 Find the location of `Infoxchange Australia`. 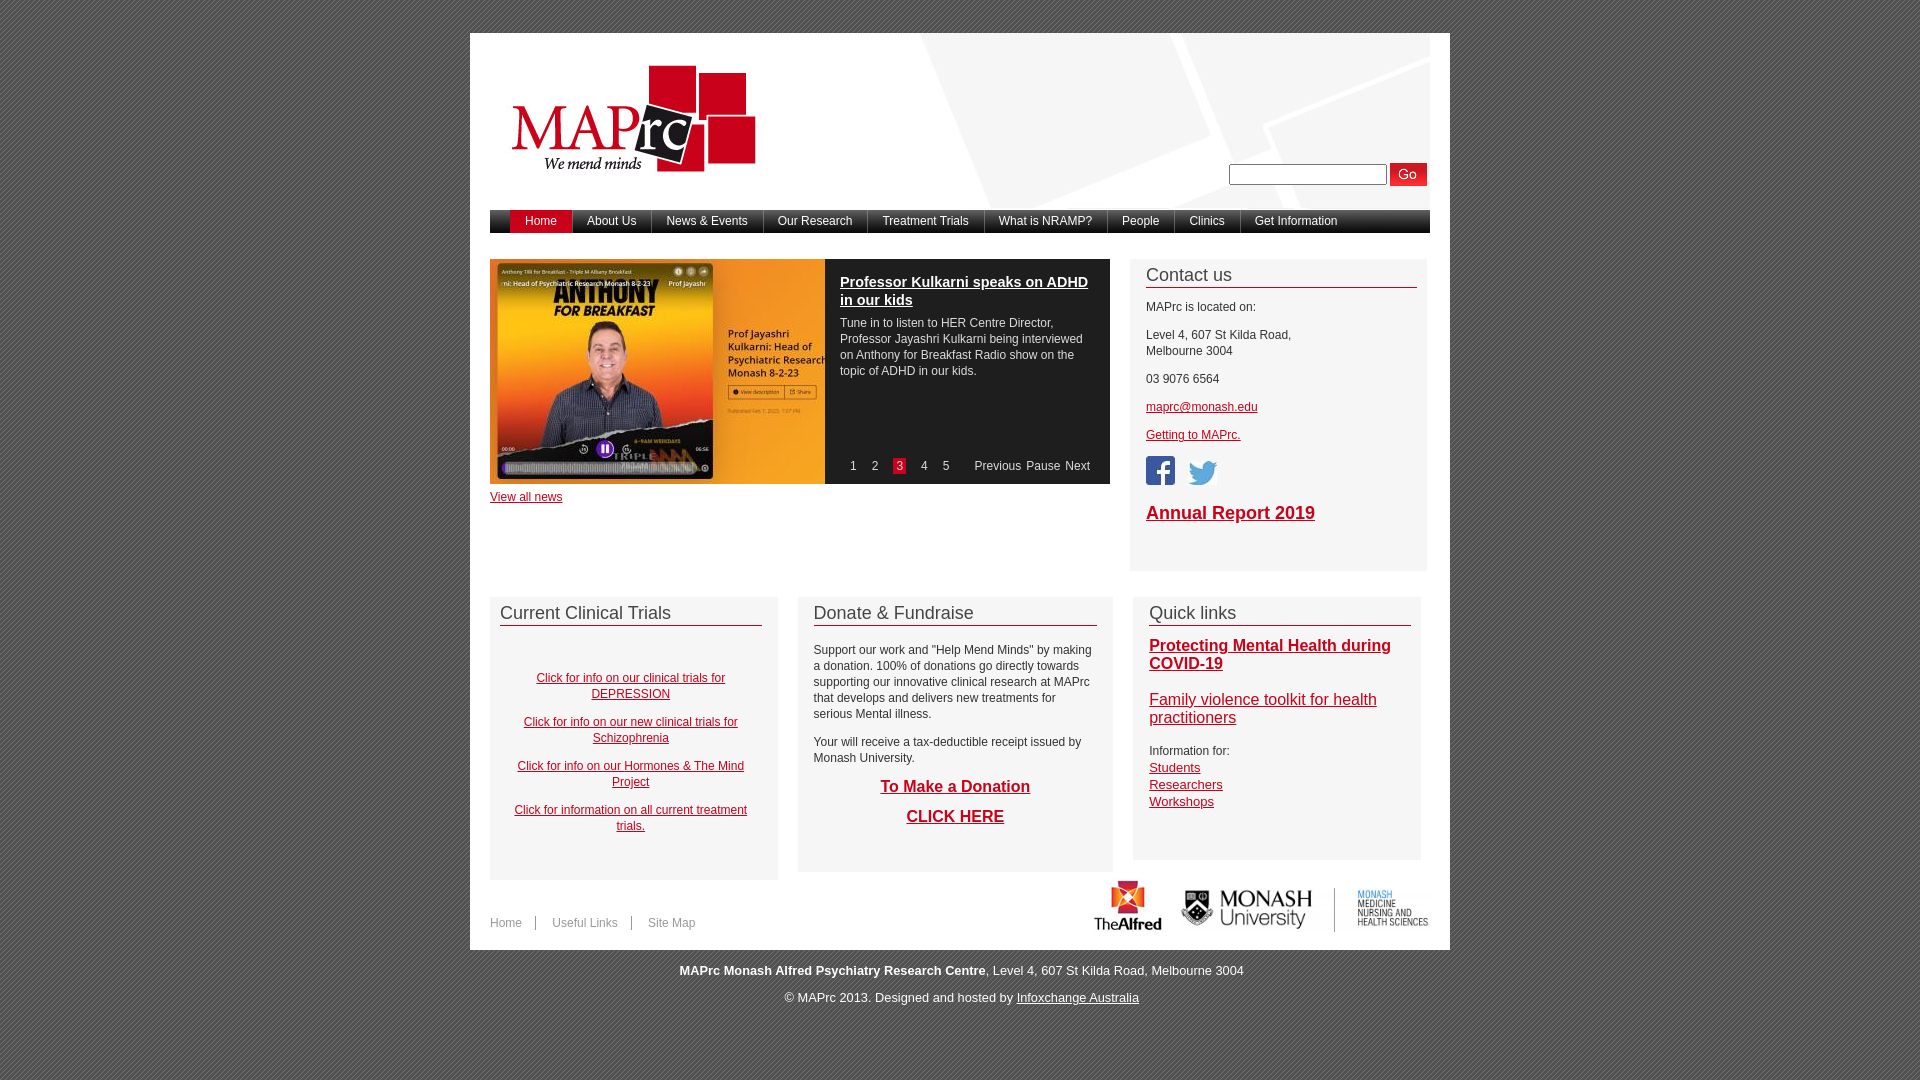

Infoxchange Australia is located at coordinates (1078, 998).